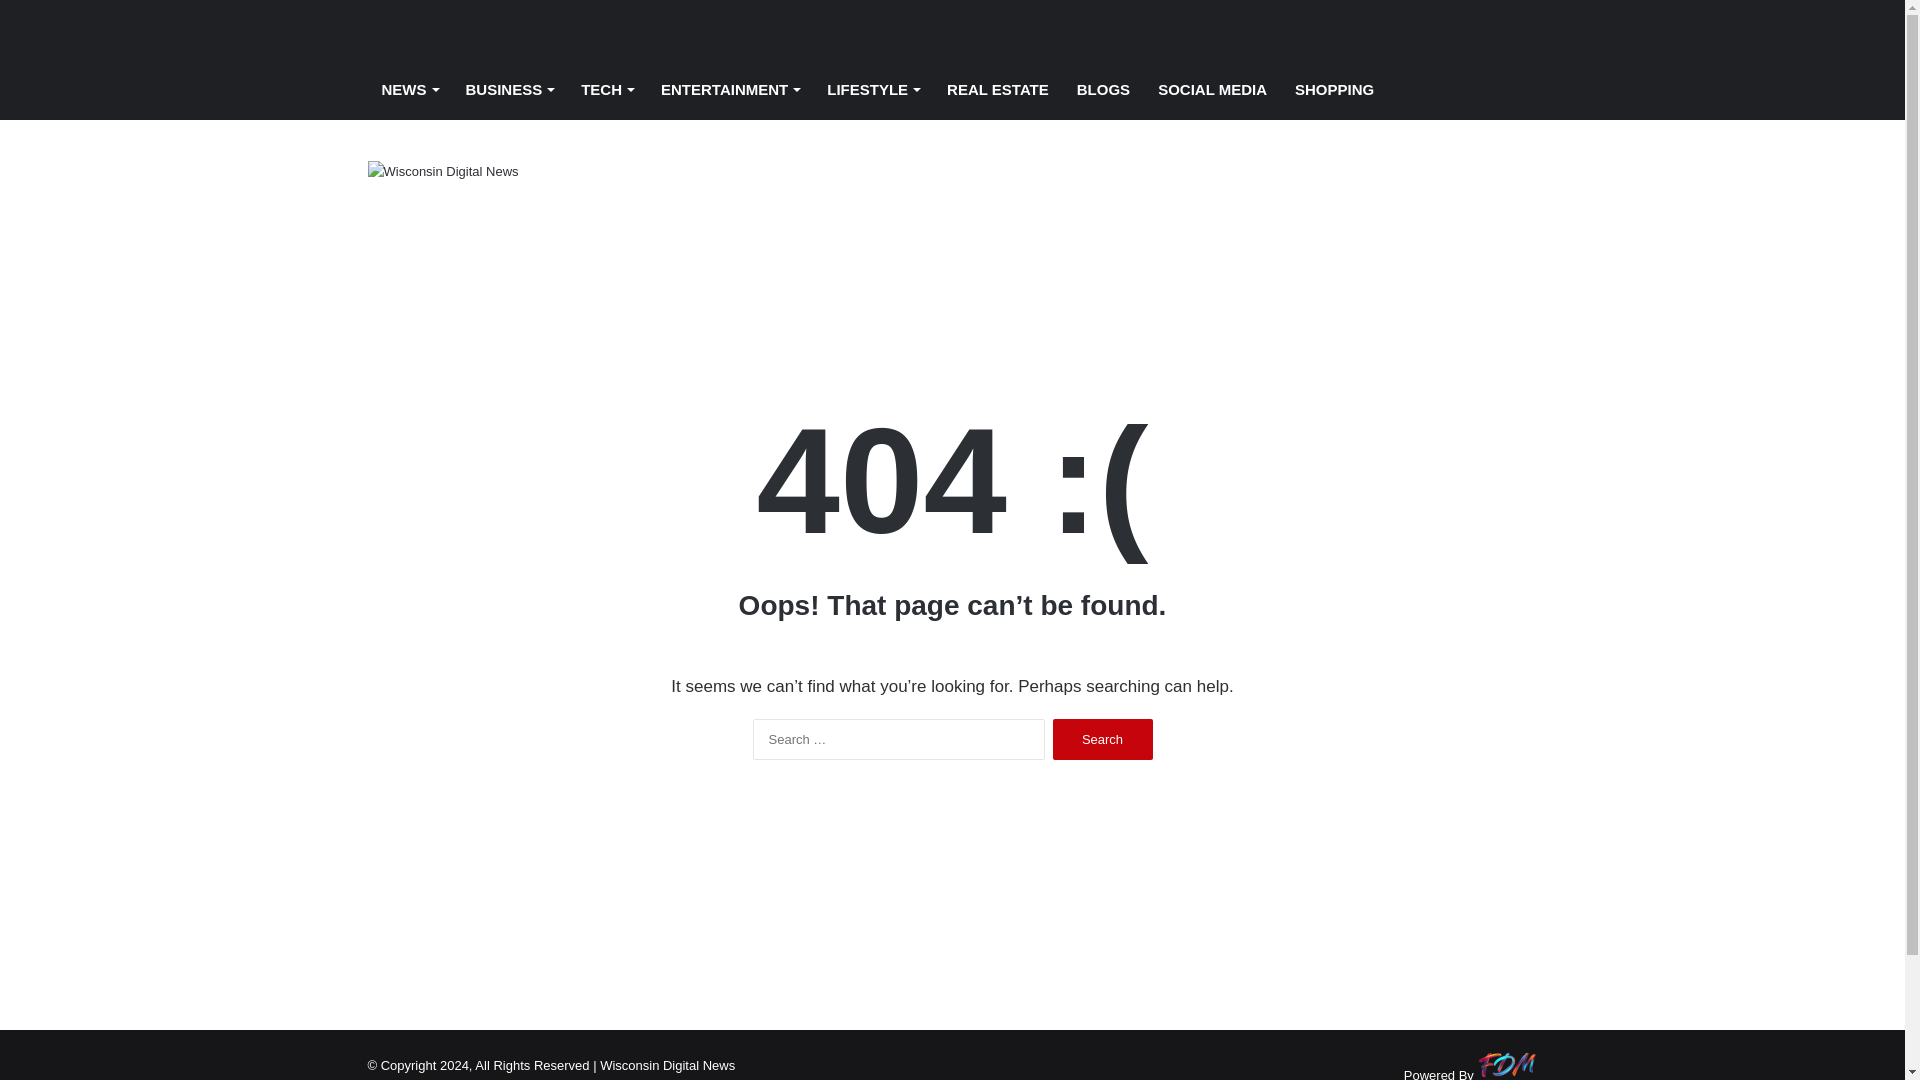 Image resolution: width=1920 pixels, height=1080 pixels. Describe the element at coordinates (998, 90) in the screenshot. I see `REAL ESTATE` at that location.